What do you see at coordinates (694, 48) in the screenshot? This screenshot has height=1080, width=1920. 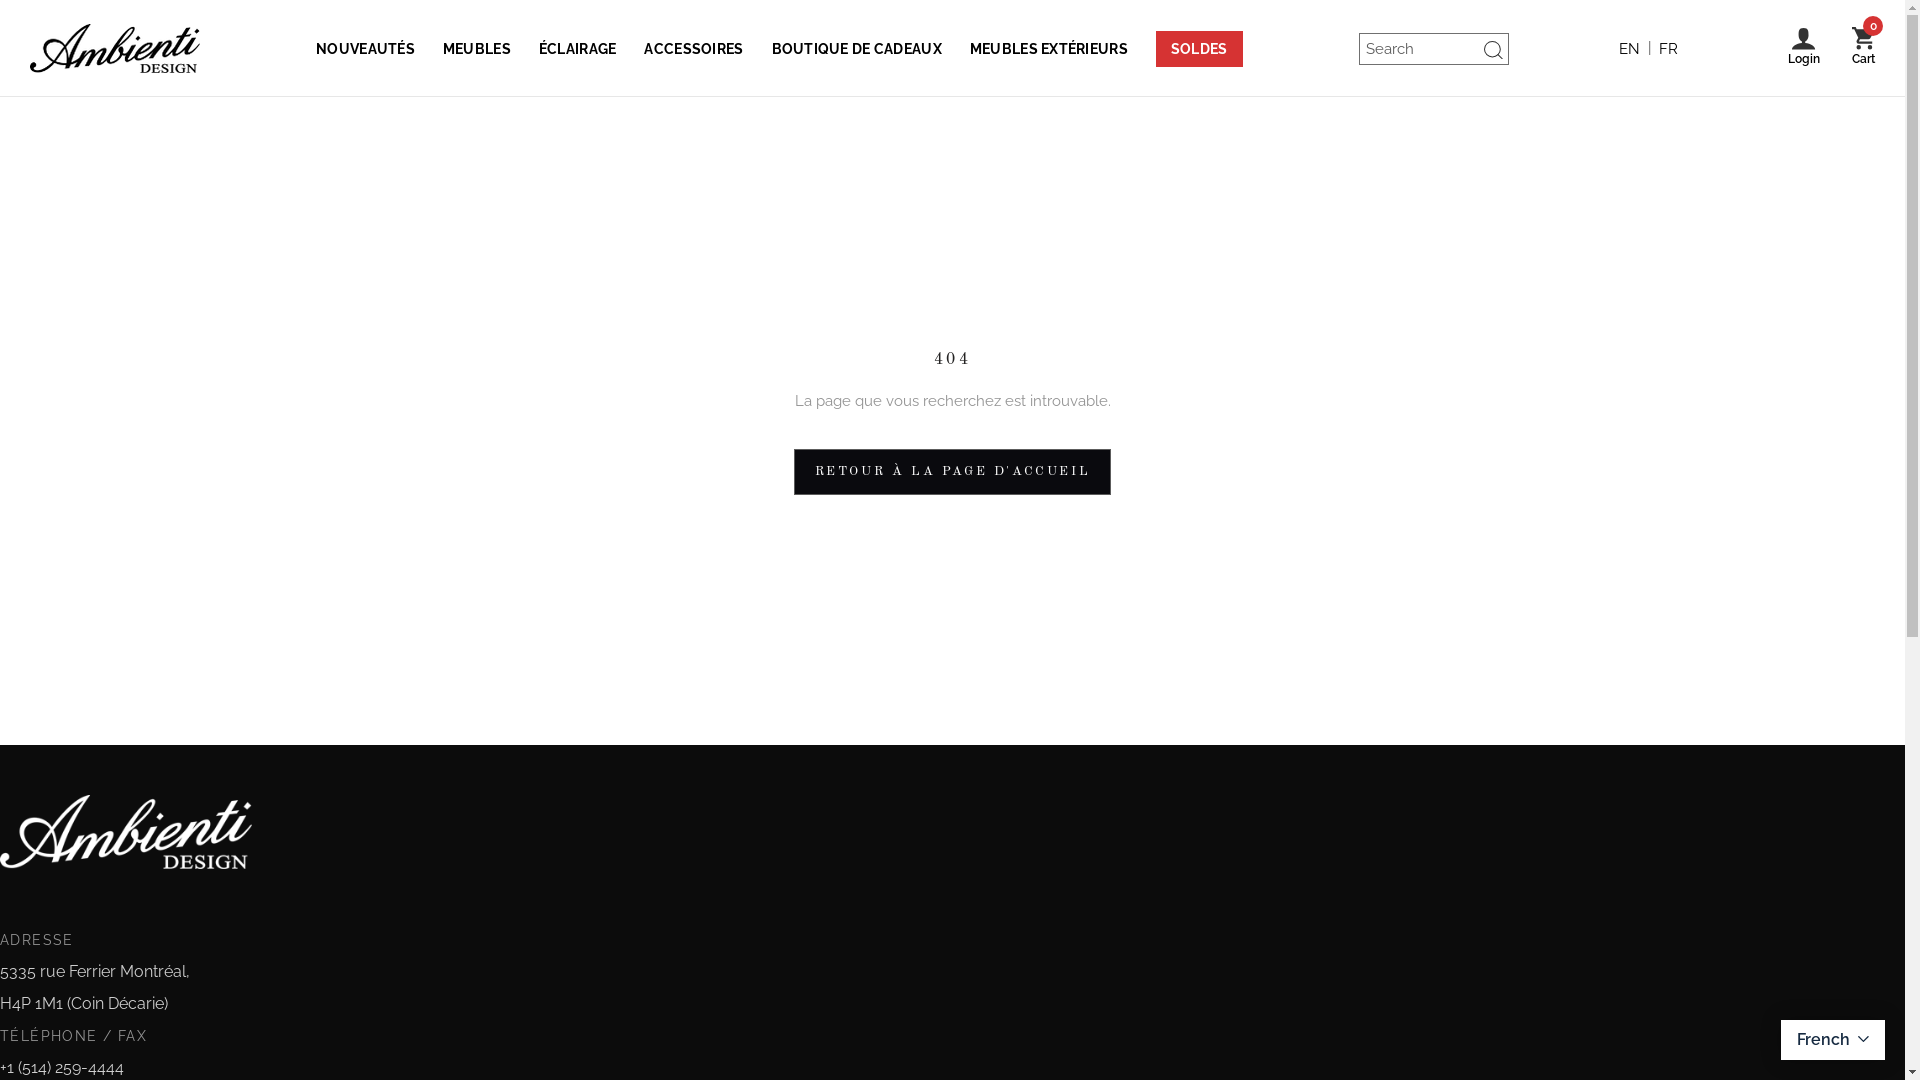 I see `ACCESSOIRES` at bounding box center [694, 48].